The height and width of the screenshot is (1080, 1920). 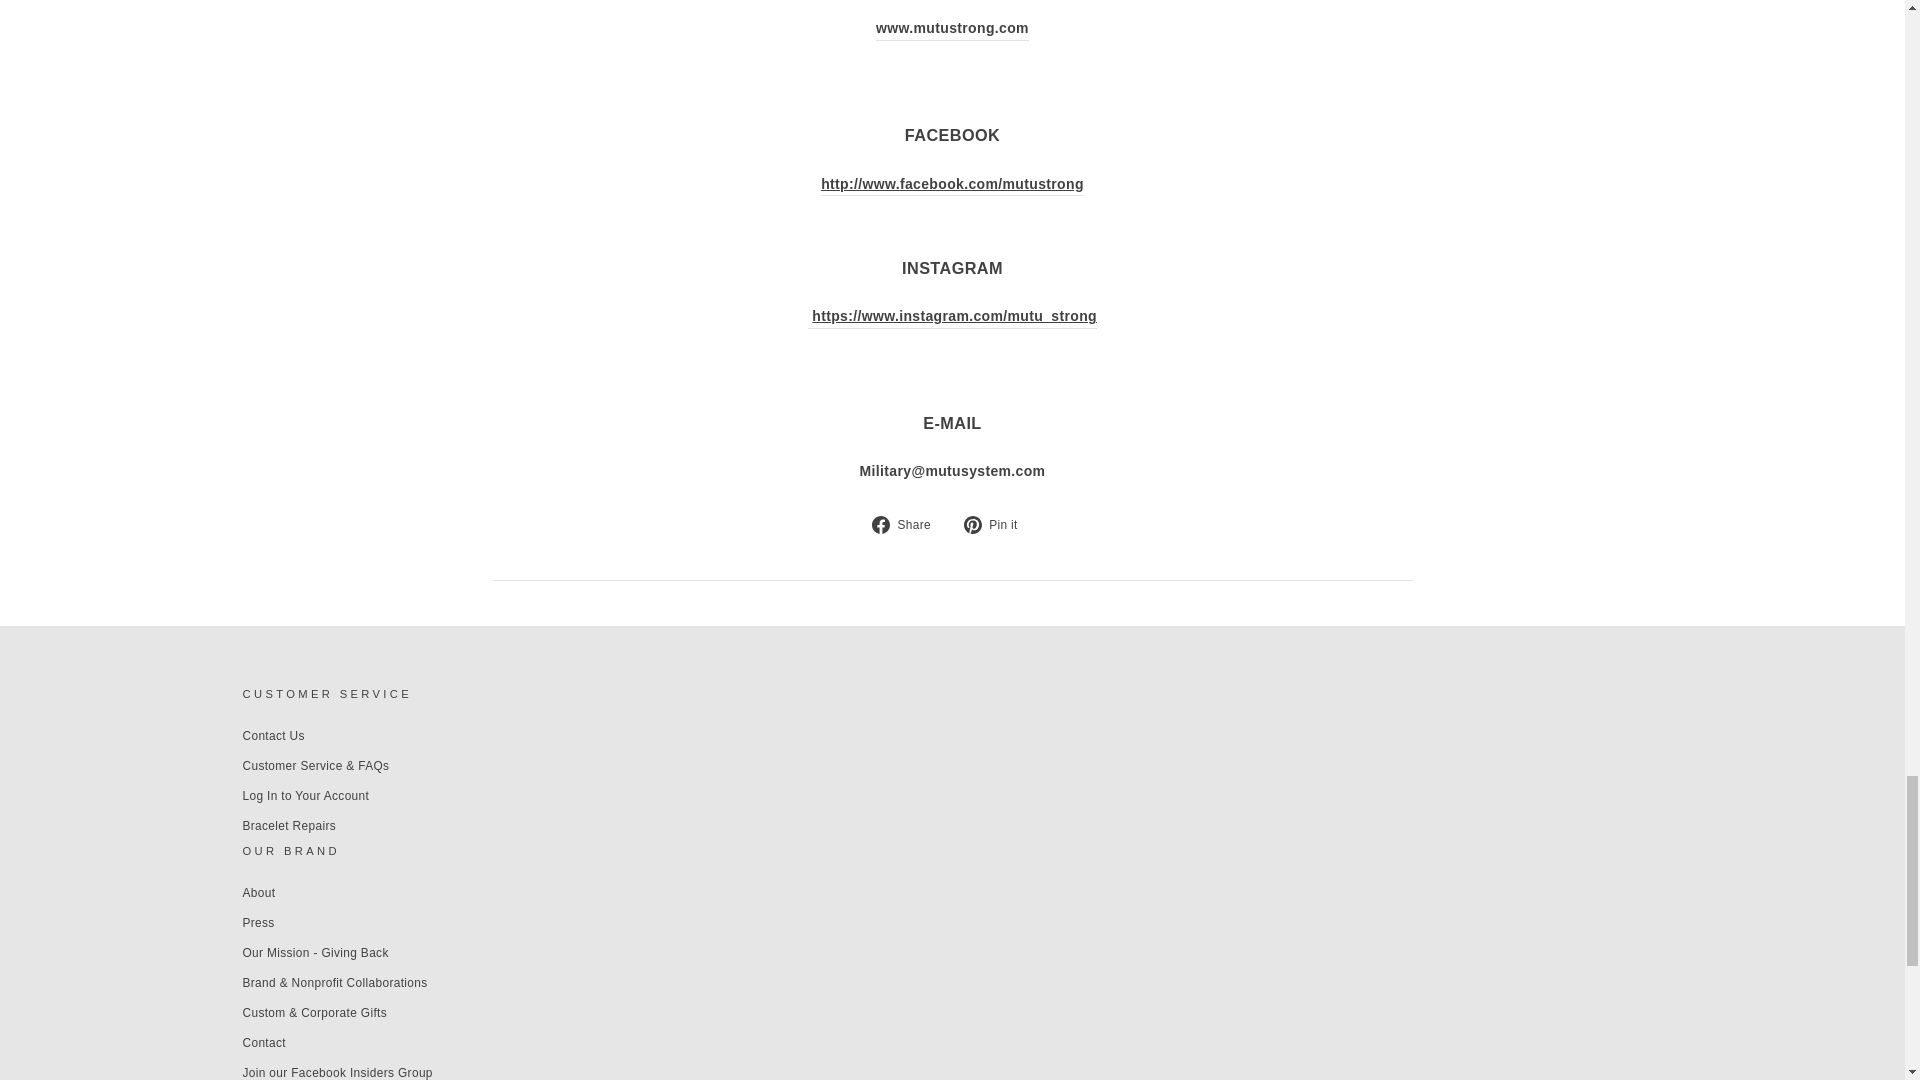 I want to click on Military Outreach MUTU System, so click(x=952, y=28).